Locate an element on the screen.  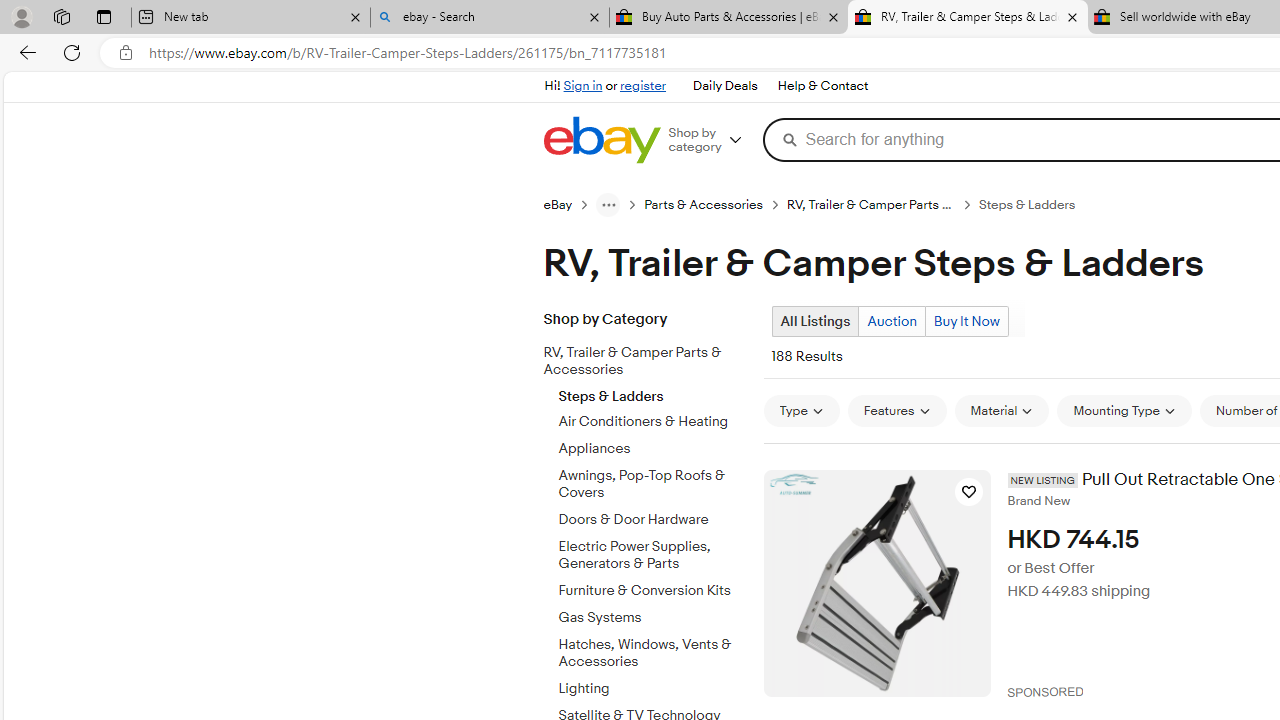
Electric Power Supplies, Generators & Parts is located at coordinates (653, 555).